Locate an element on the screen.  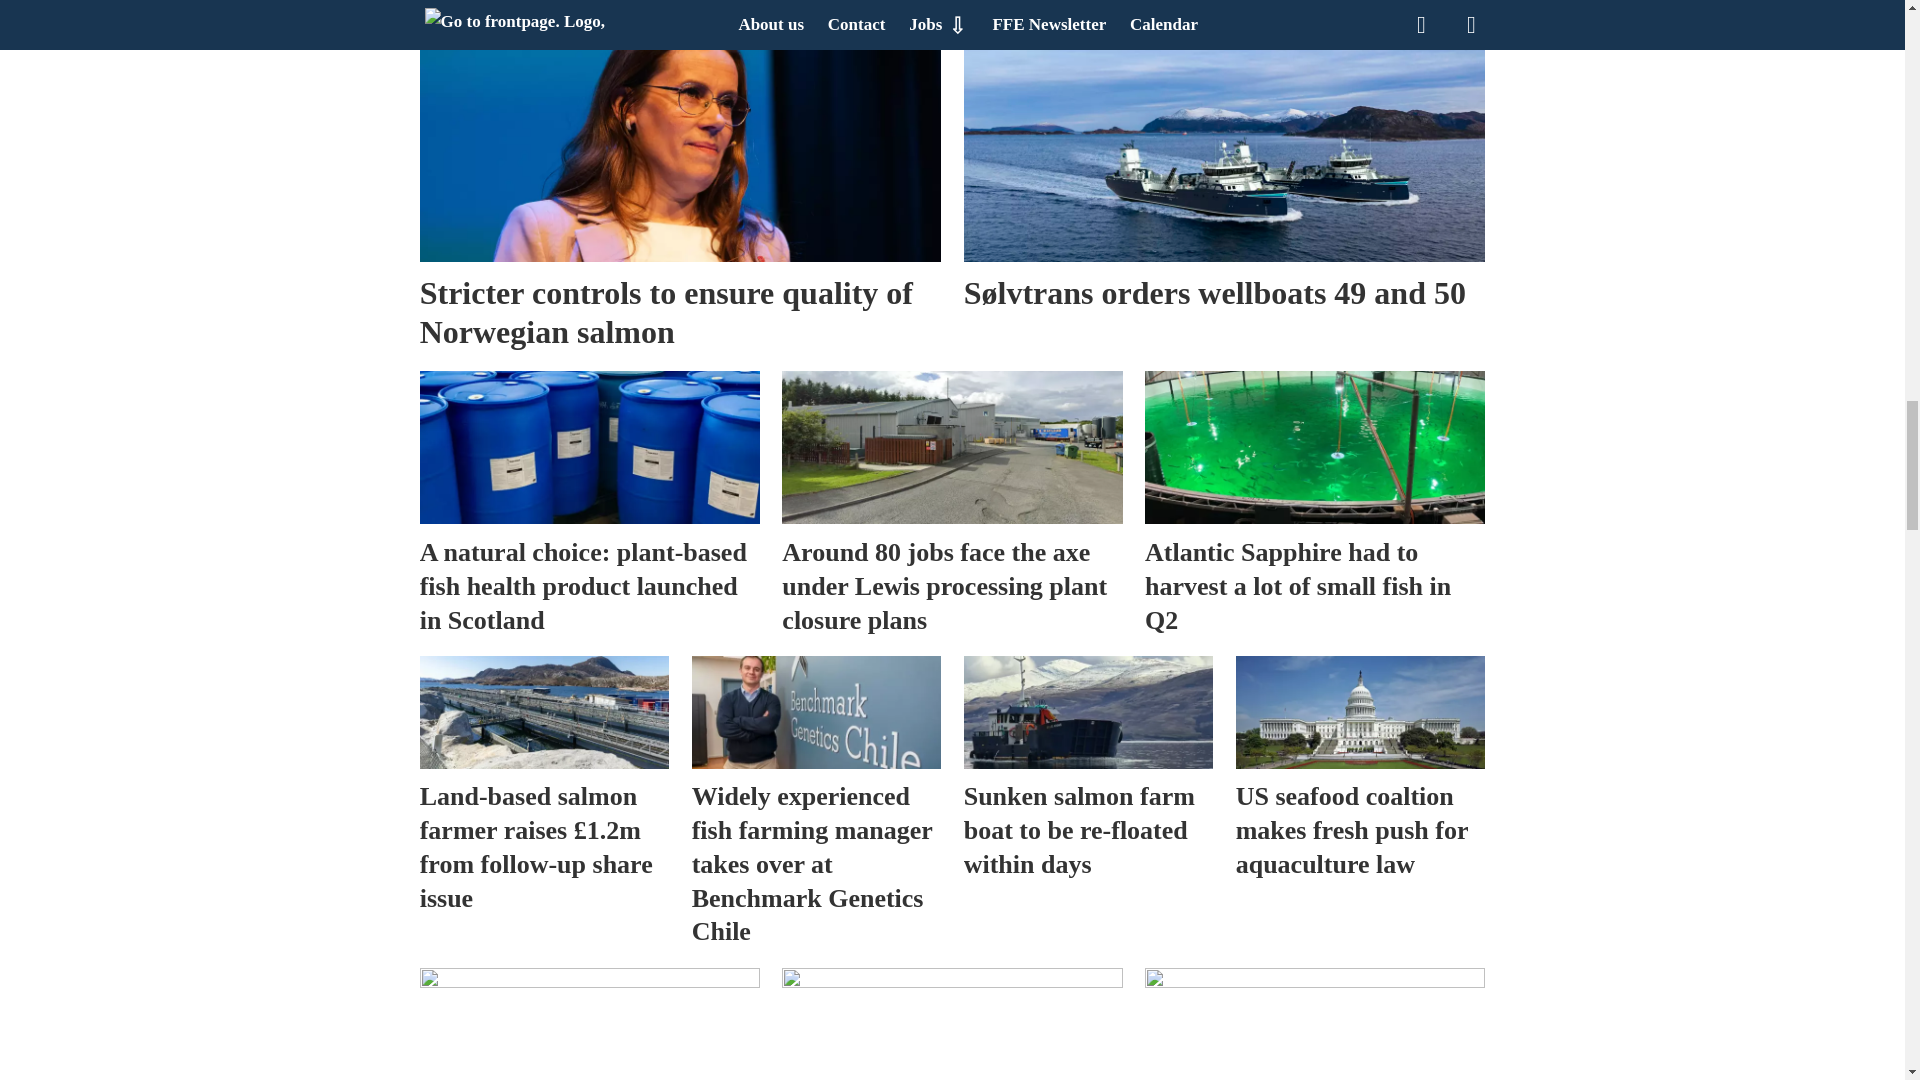
Atlantic Sapphire had to harvest a lot of small fish in Q2 is located at coordinates (1314, 447).